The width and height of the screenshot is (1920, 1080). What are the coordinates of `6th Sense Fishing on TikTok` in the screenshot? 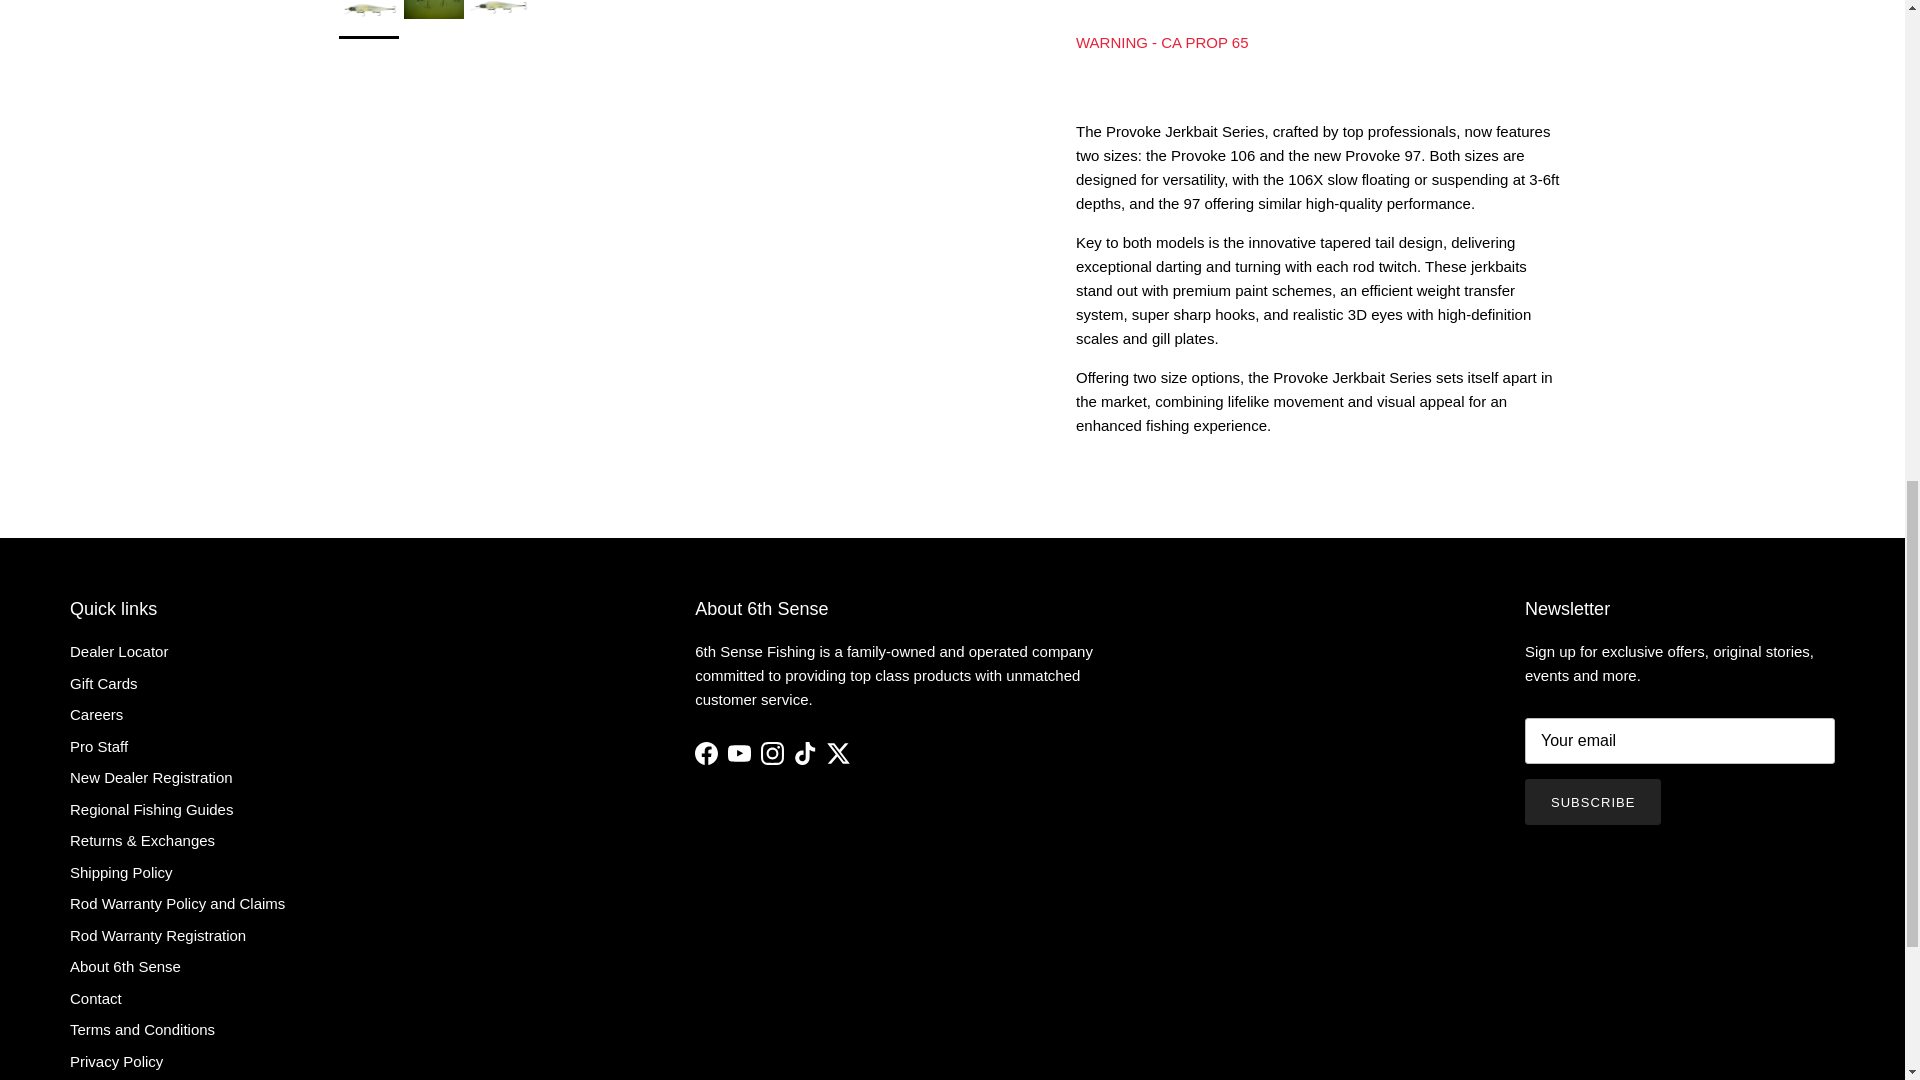 It's located at (806, 752).